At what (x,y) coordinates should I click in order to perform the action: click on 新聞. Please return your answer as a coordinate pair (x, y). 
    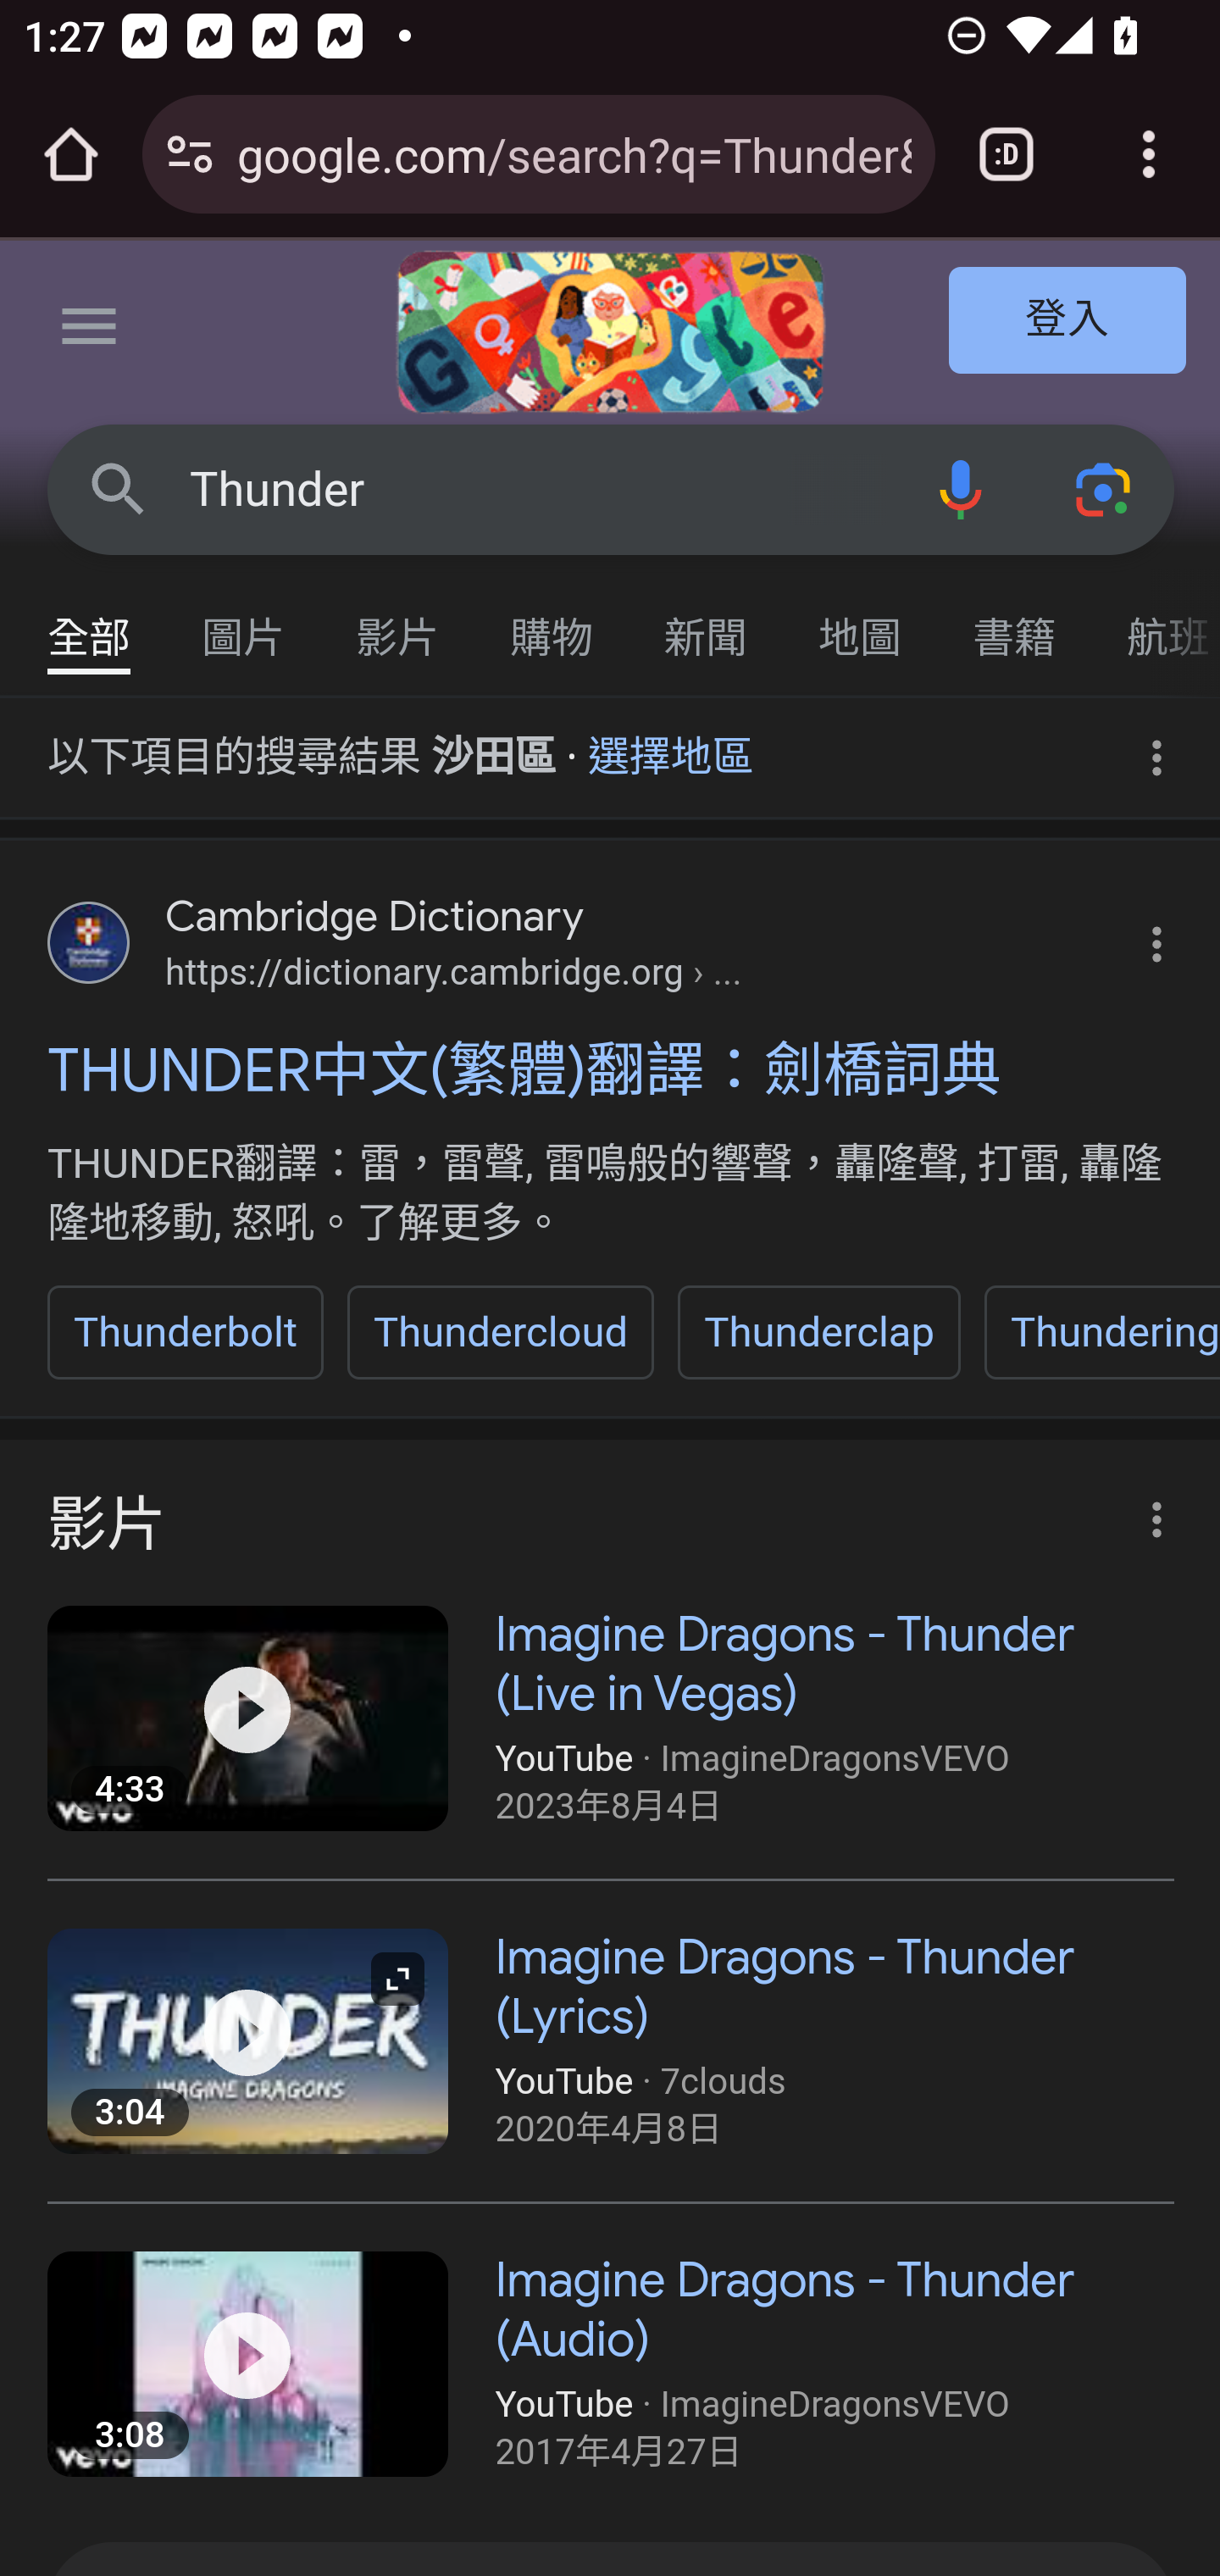
    Looking at the image, I should click on (707, 622).